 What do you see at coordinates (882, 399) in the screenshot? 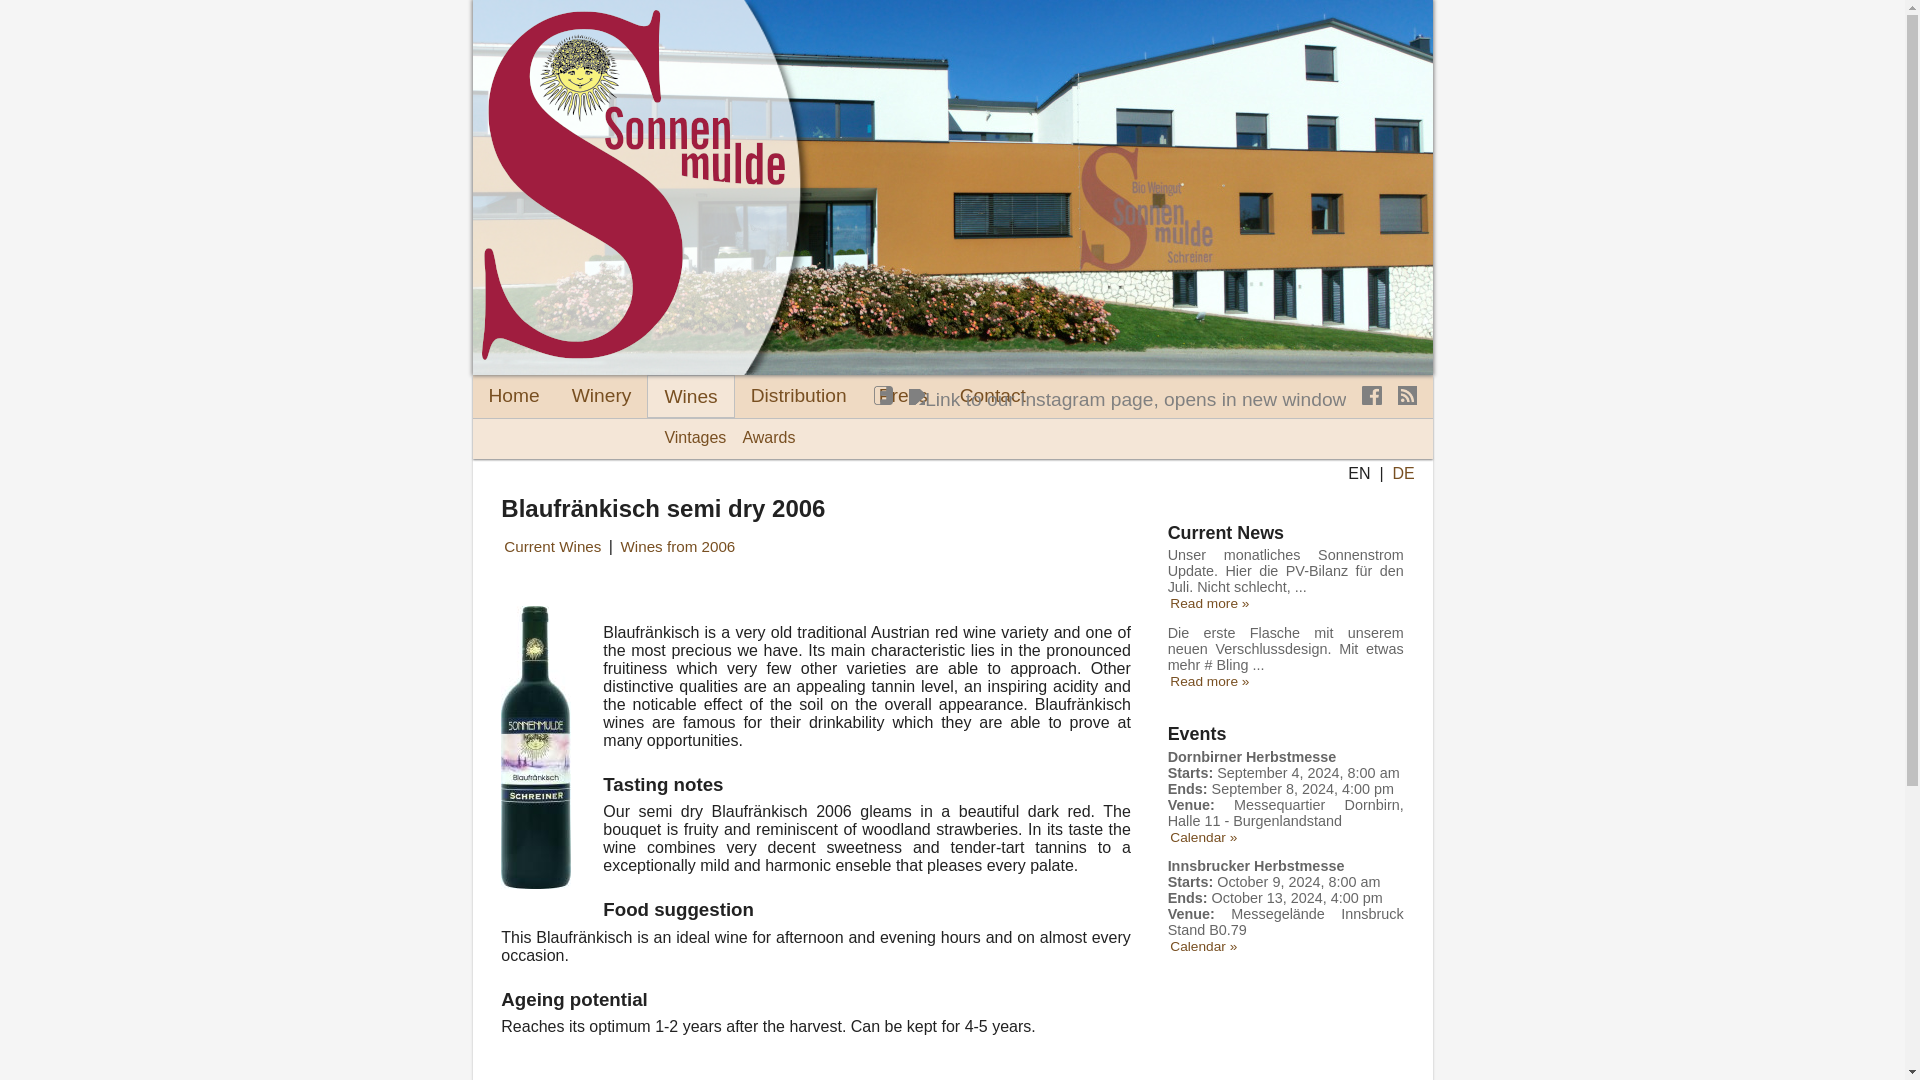
I see `Friendica` at bounding box center [882, 399].